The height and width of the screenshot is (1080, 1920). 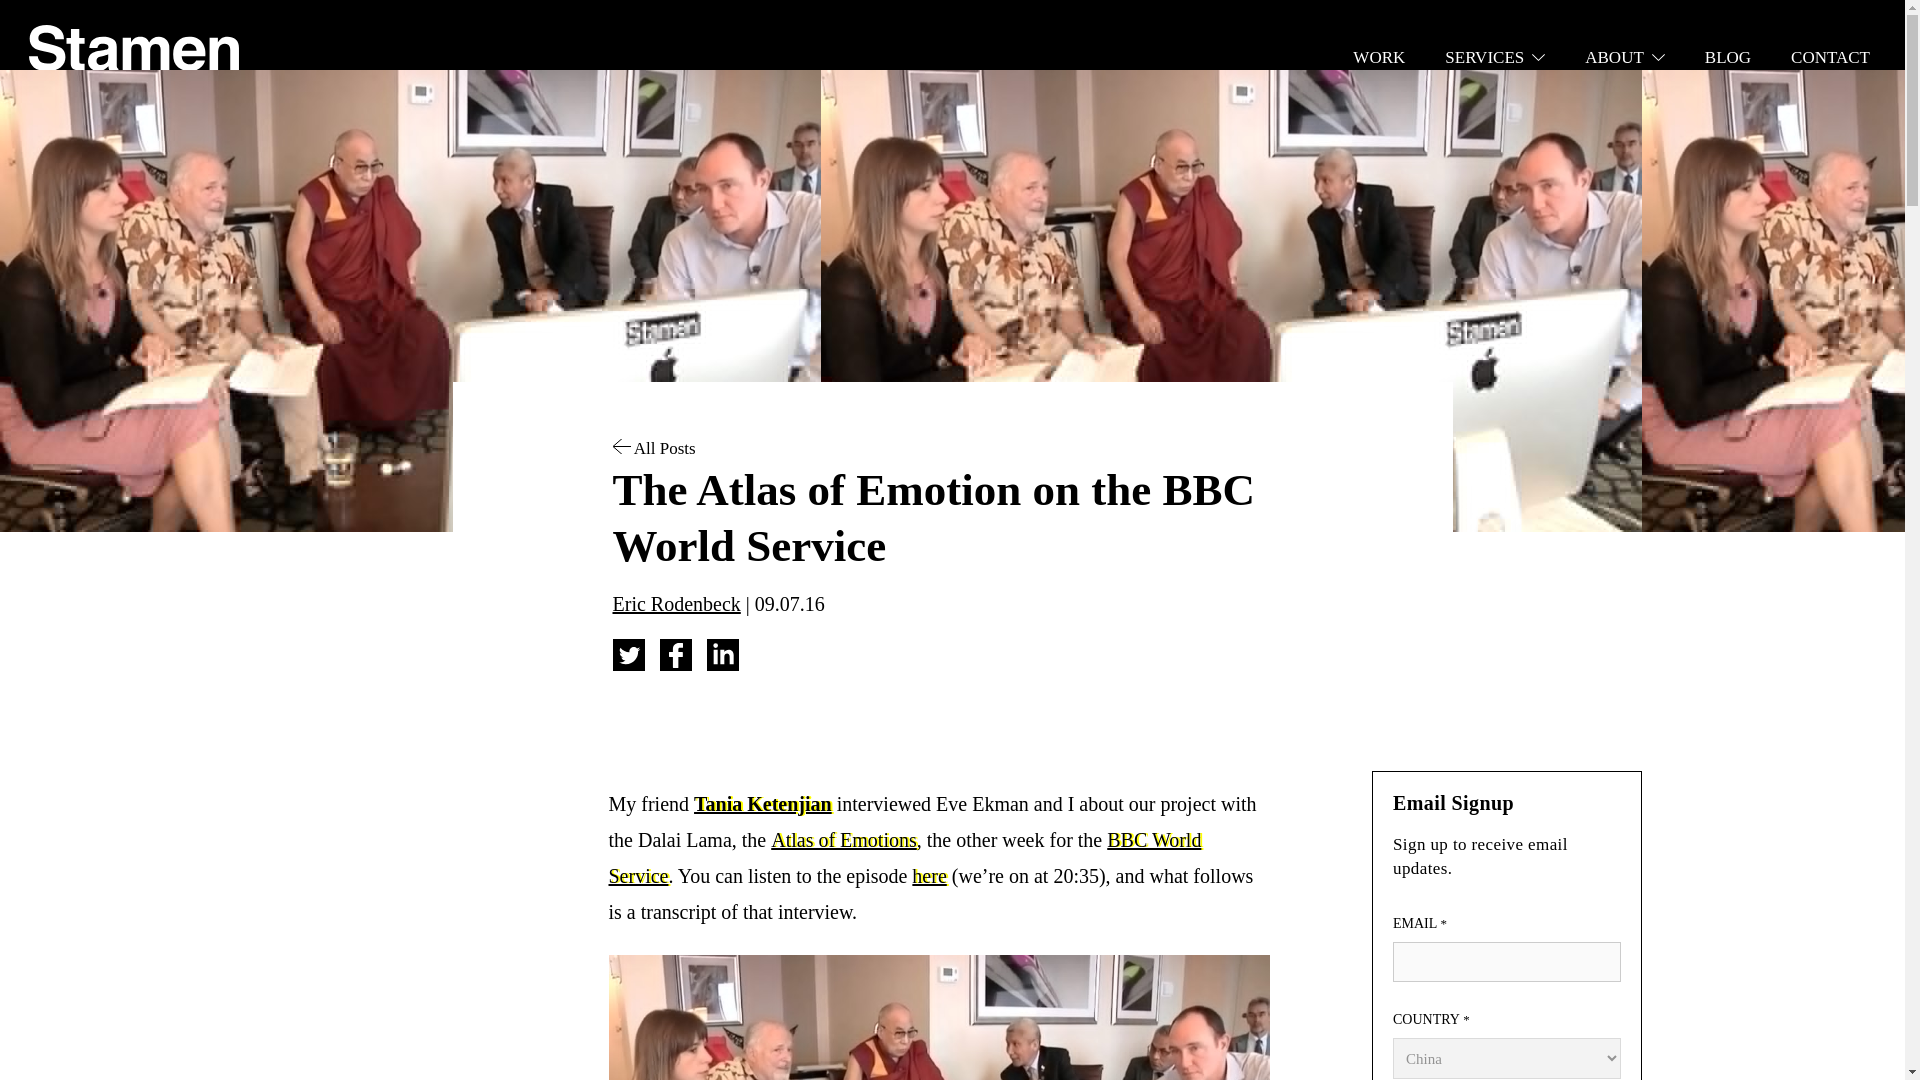 I want to click on Atlas of Emotions, so click(x=844, y=840).